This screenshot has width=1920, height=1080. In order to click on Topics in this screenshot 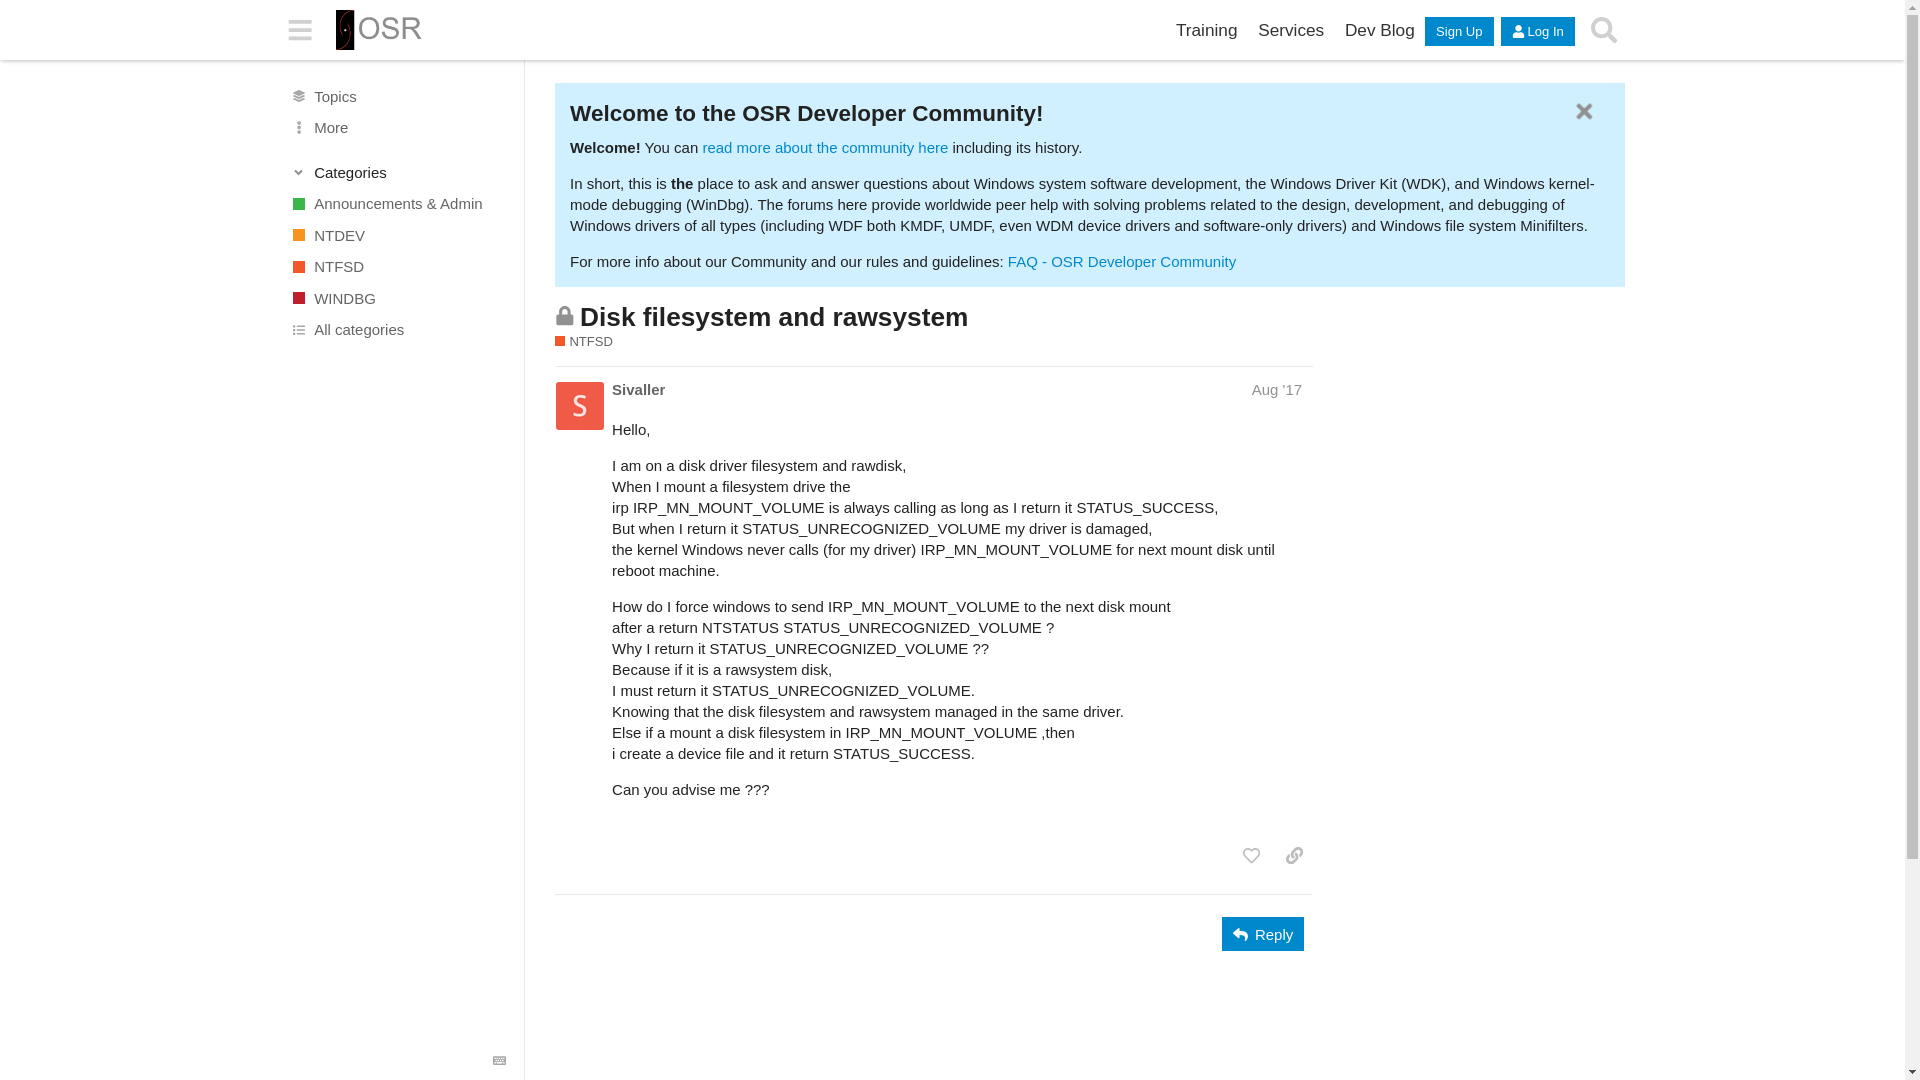, I will do `click(397, 96)`.